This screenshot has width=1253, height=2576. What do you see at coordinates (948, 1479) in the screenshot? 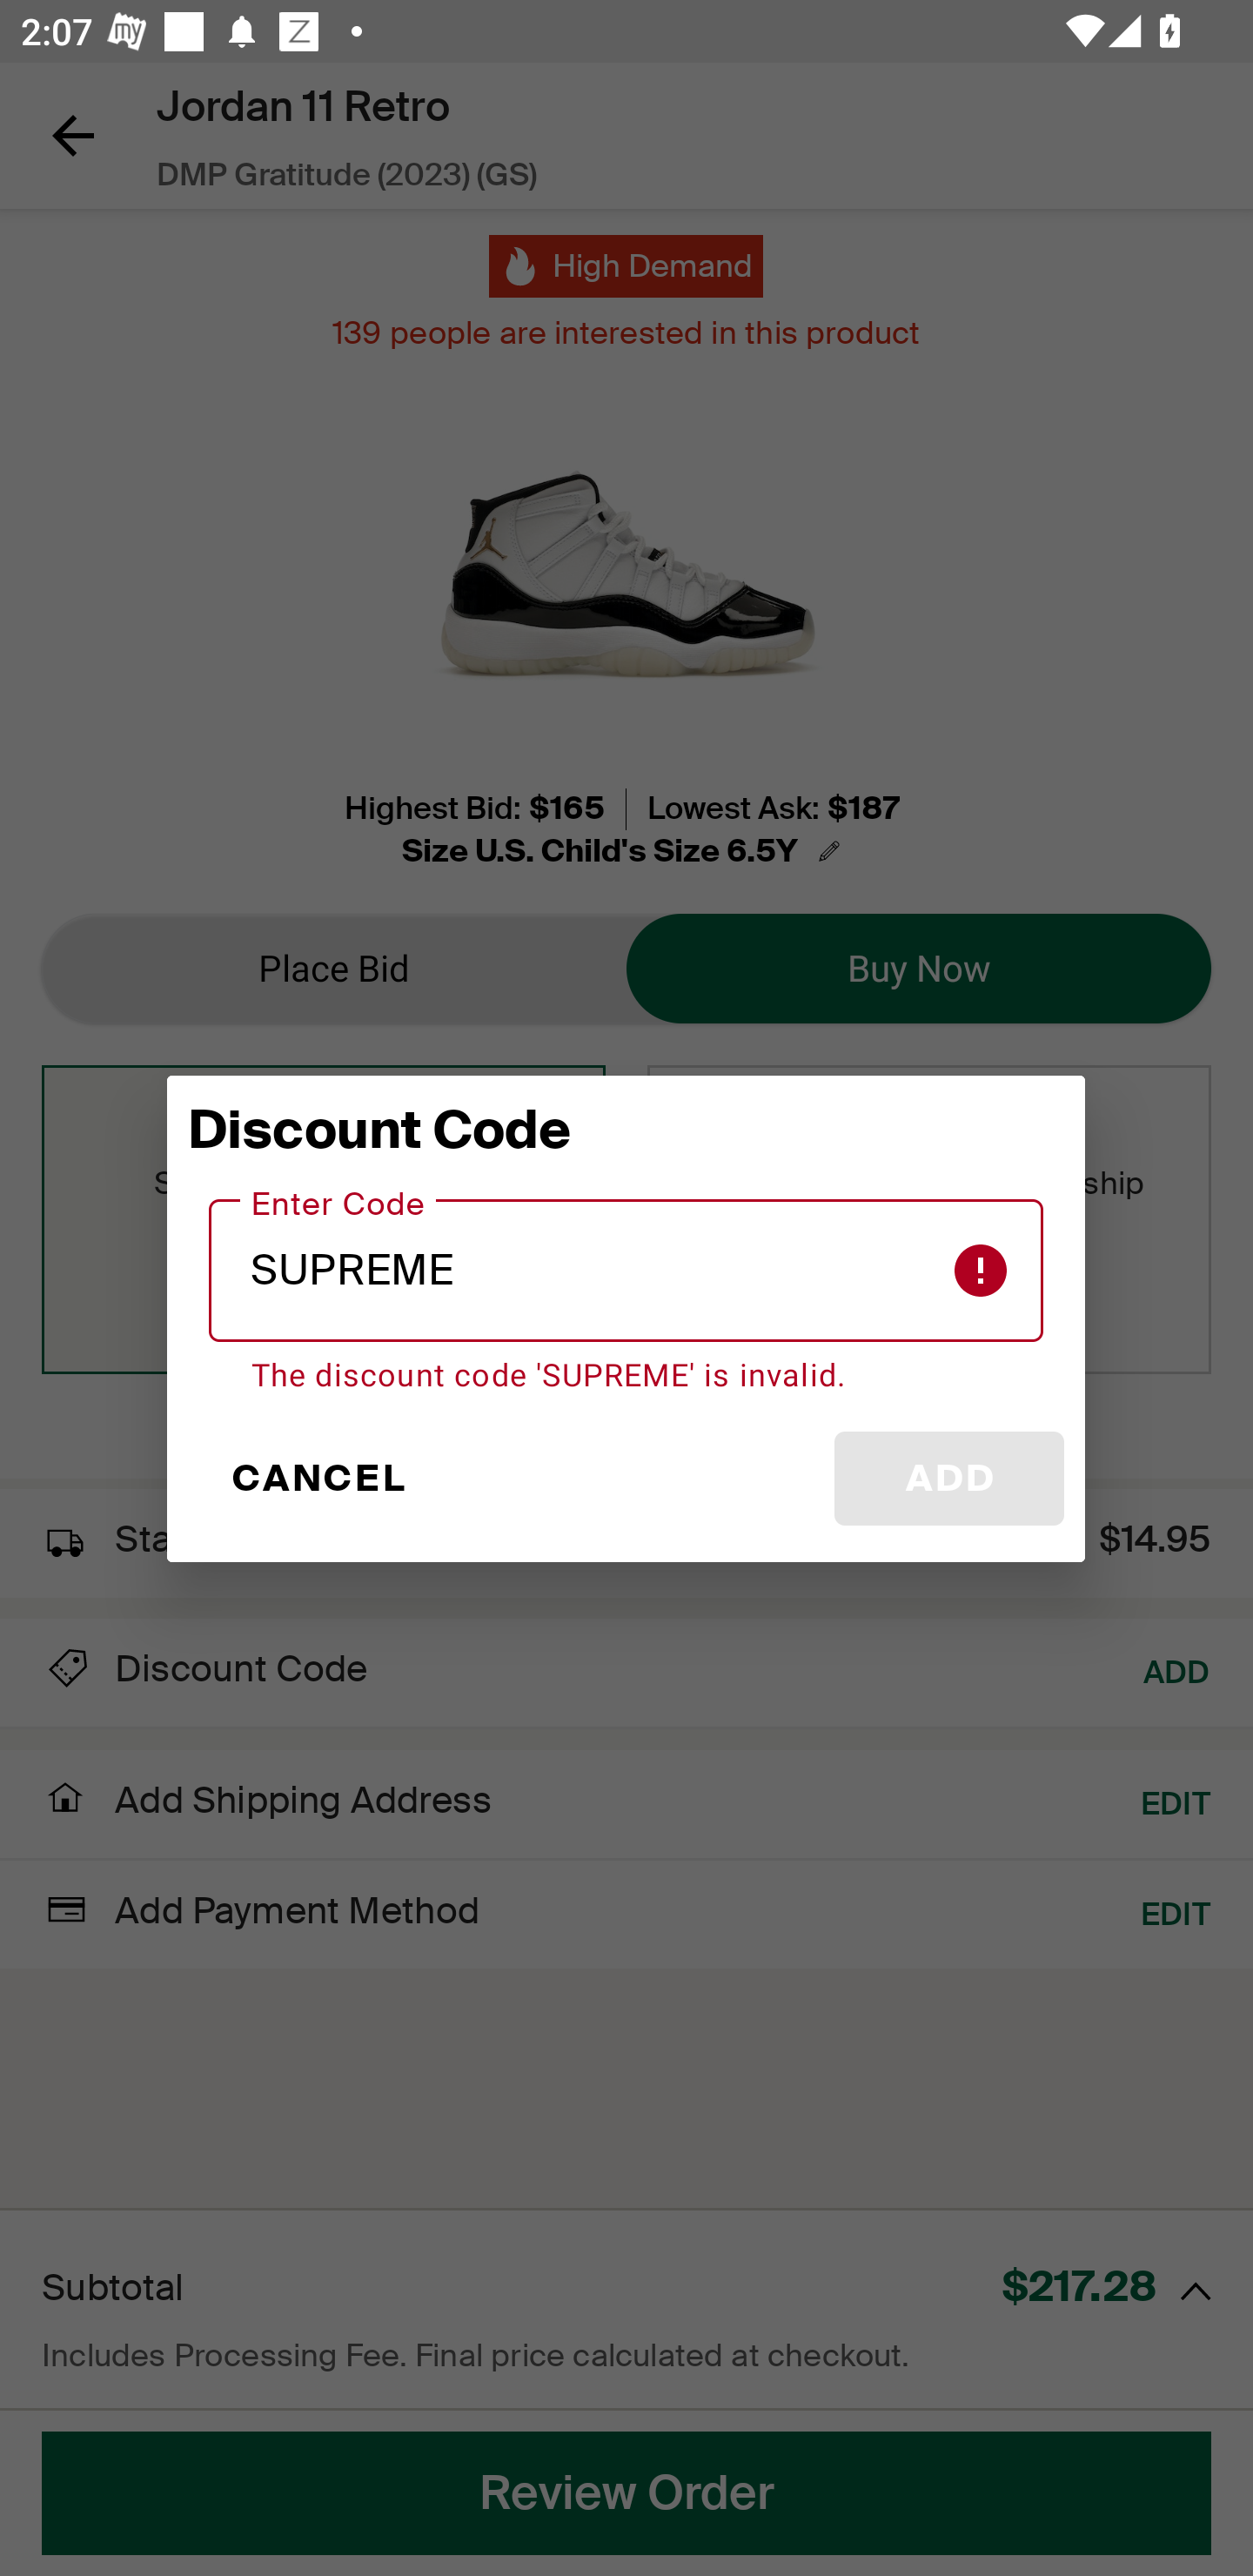
I see `ADD` at bounding box center [948, 1479].